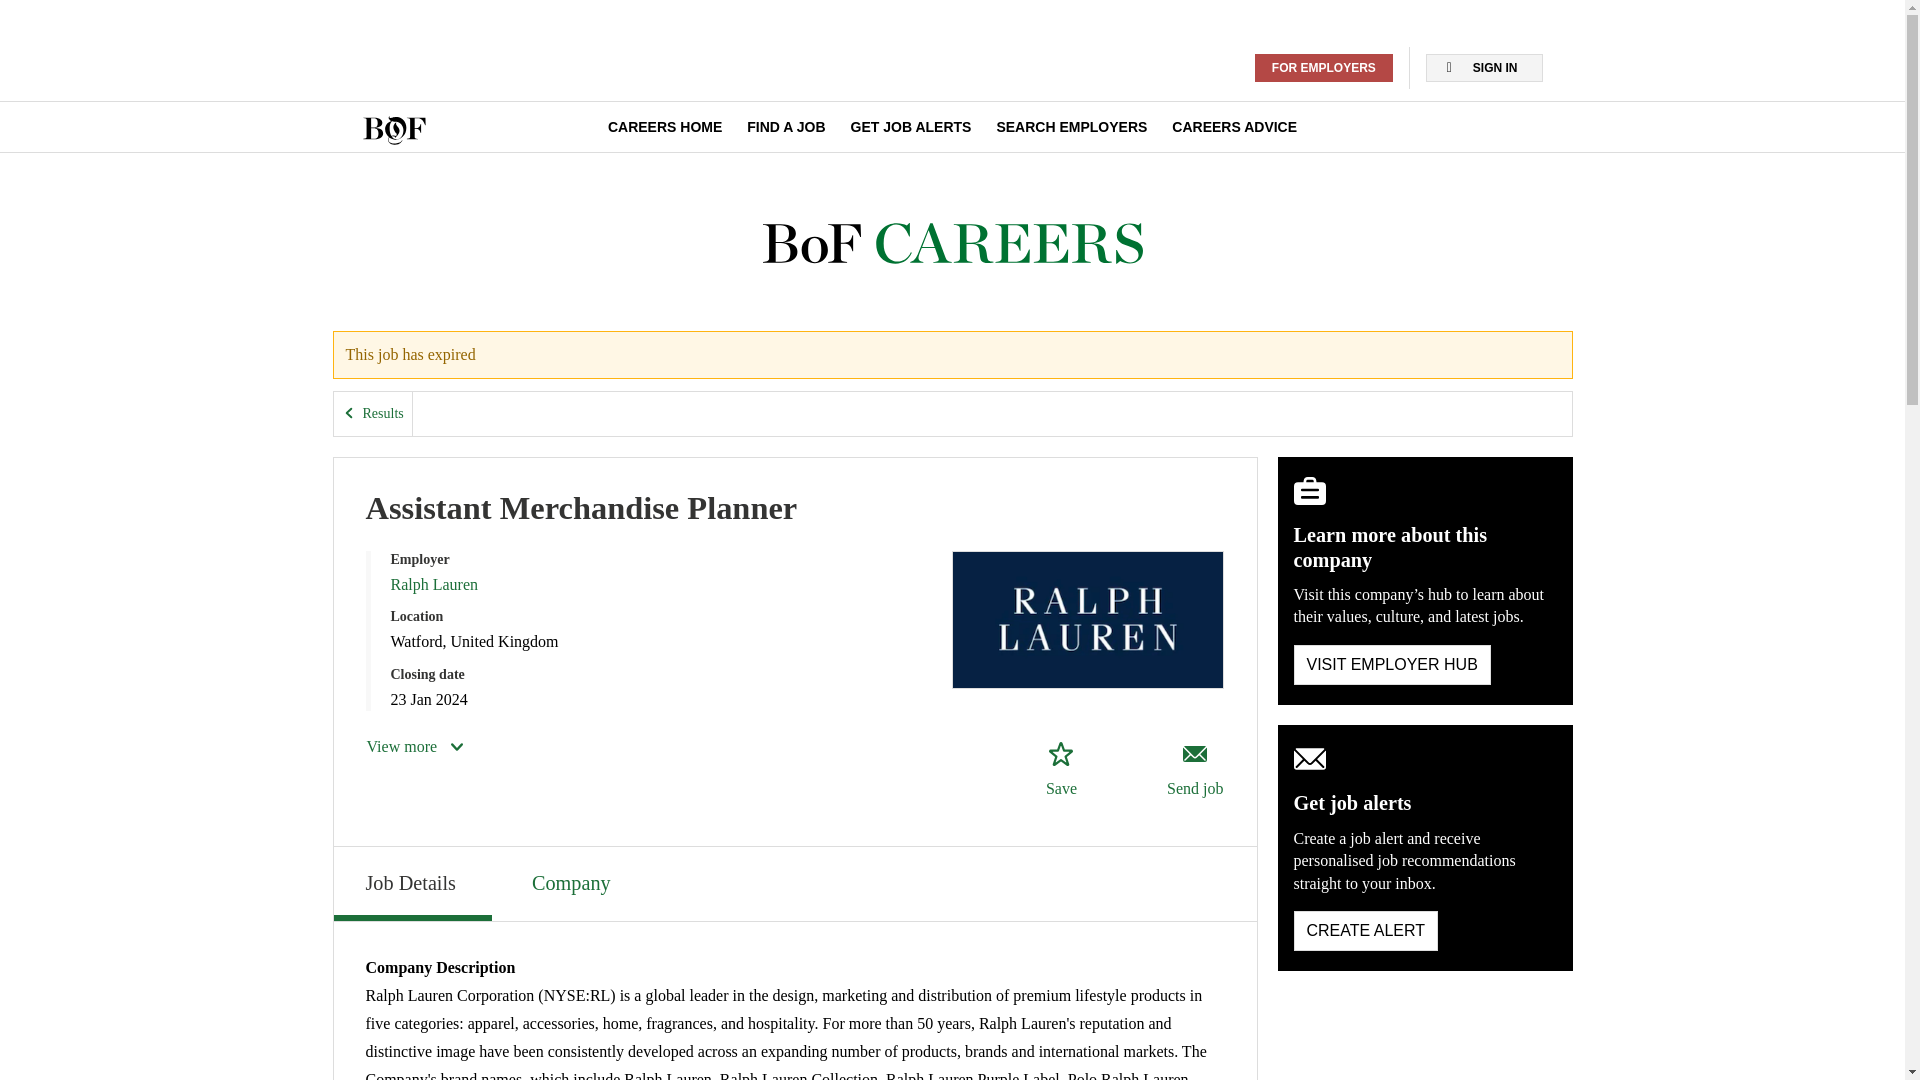 This screenshot has width=1920, height=1080. What do you see at coordinates (373, 414) in the screenshot?
I see `Results` at bounding box center [373, 414].